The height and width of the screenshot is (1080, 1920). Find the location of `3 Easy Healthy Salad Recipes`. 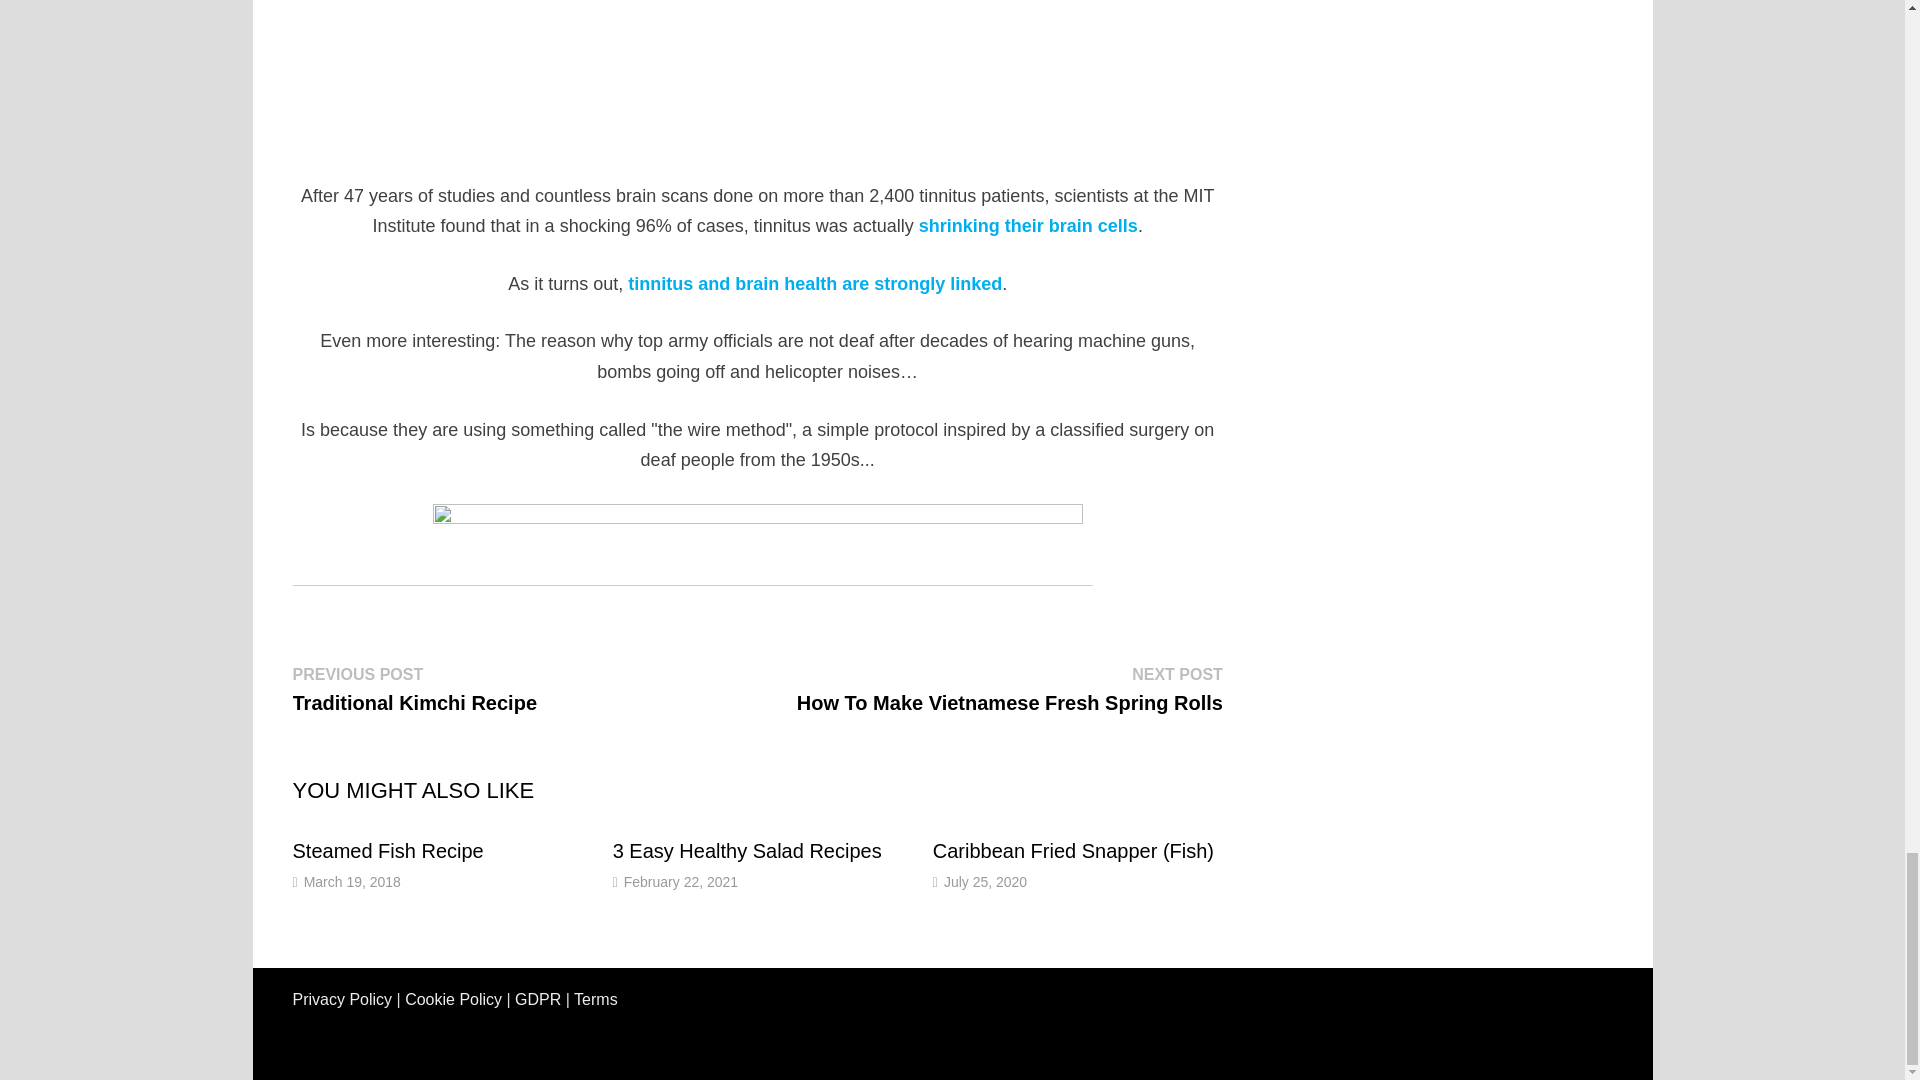

3 Easy Healthy Salad Recipes is located at coordinates (352, 881).